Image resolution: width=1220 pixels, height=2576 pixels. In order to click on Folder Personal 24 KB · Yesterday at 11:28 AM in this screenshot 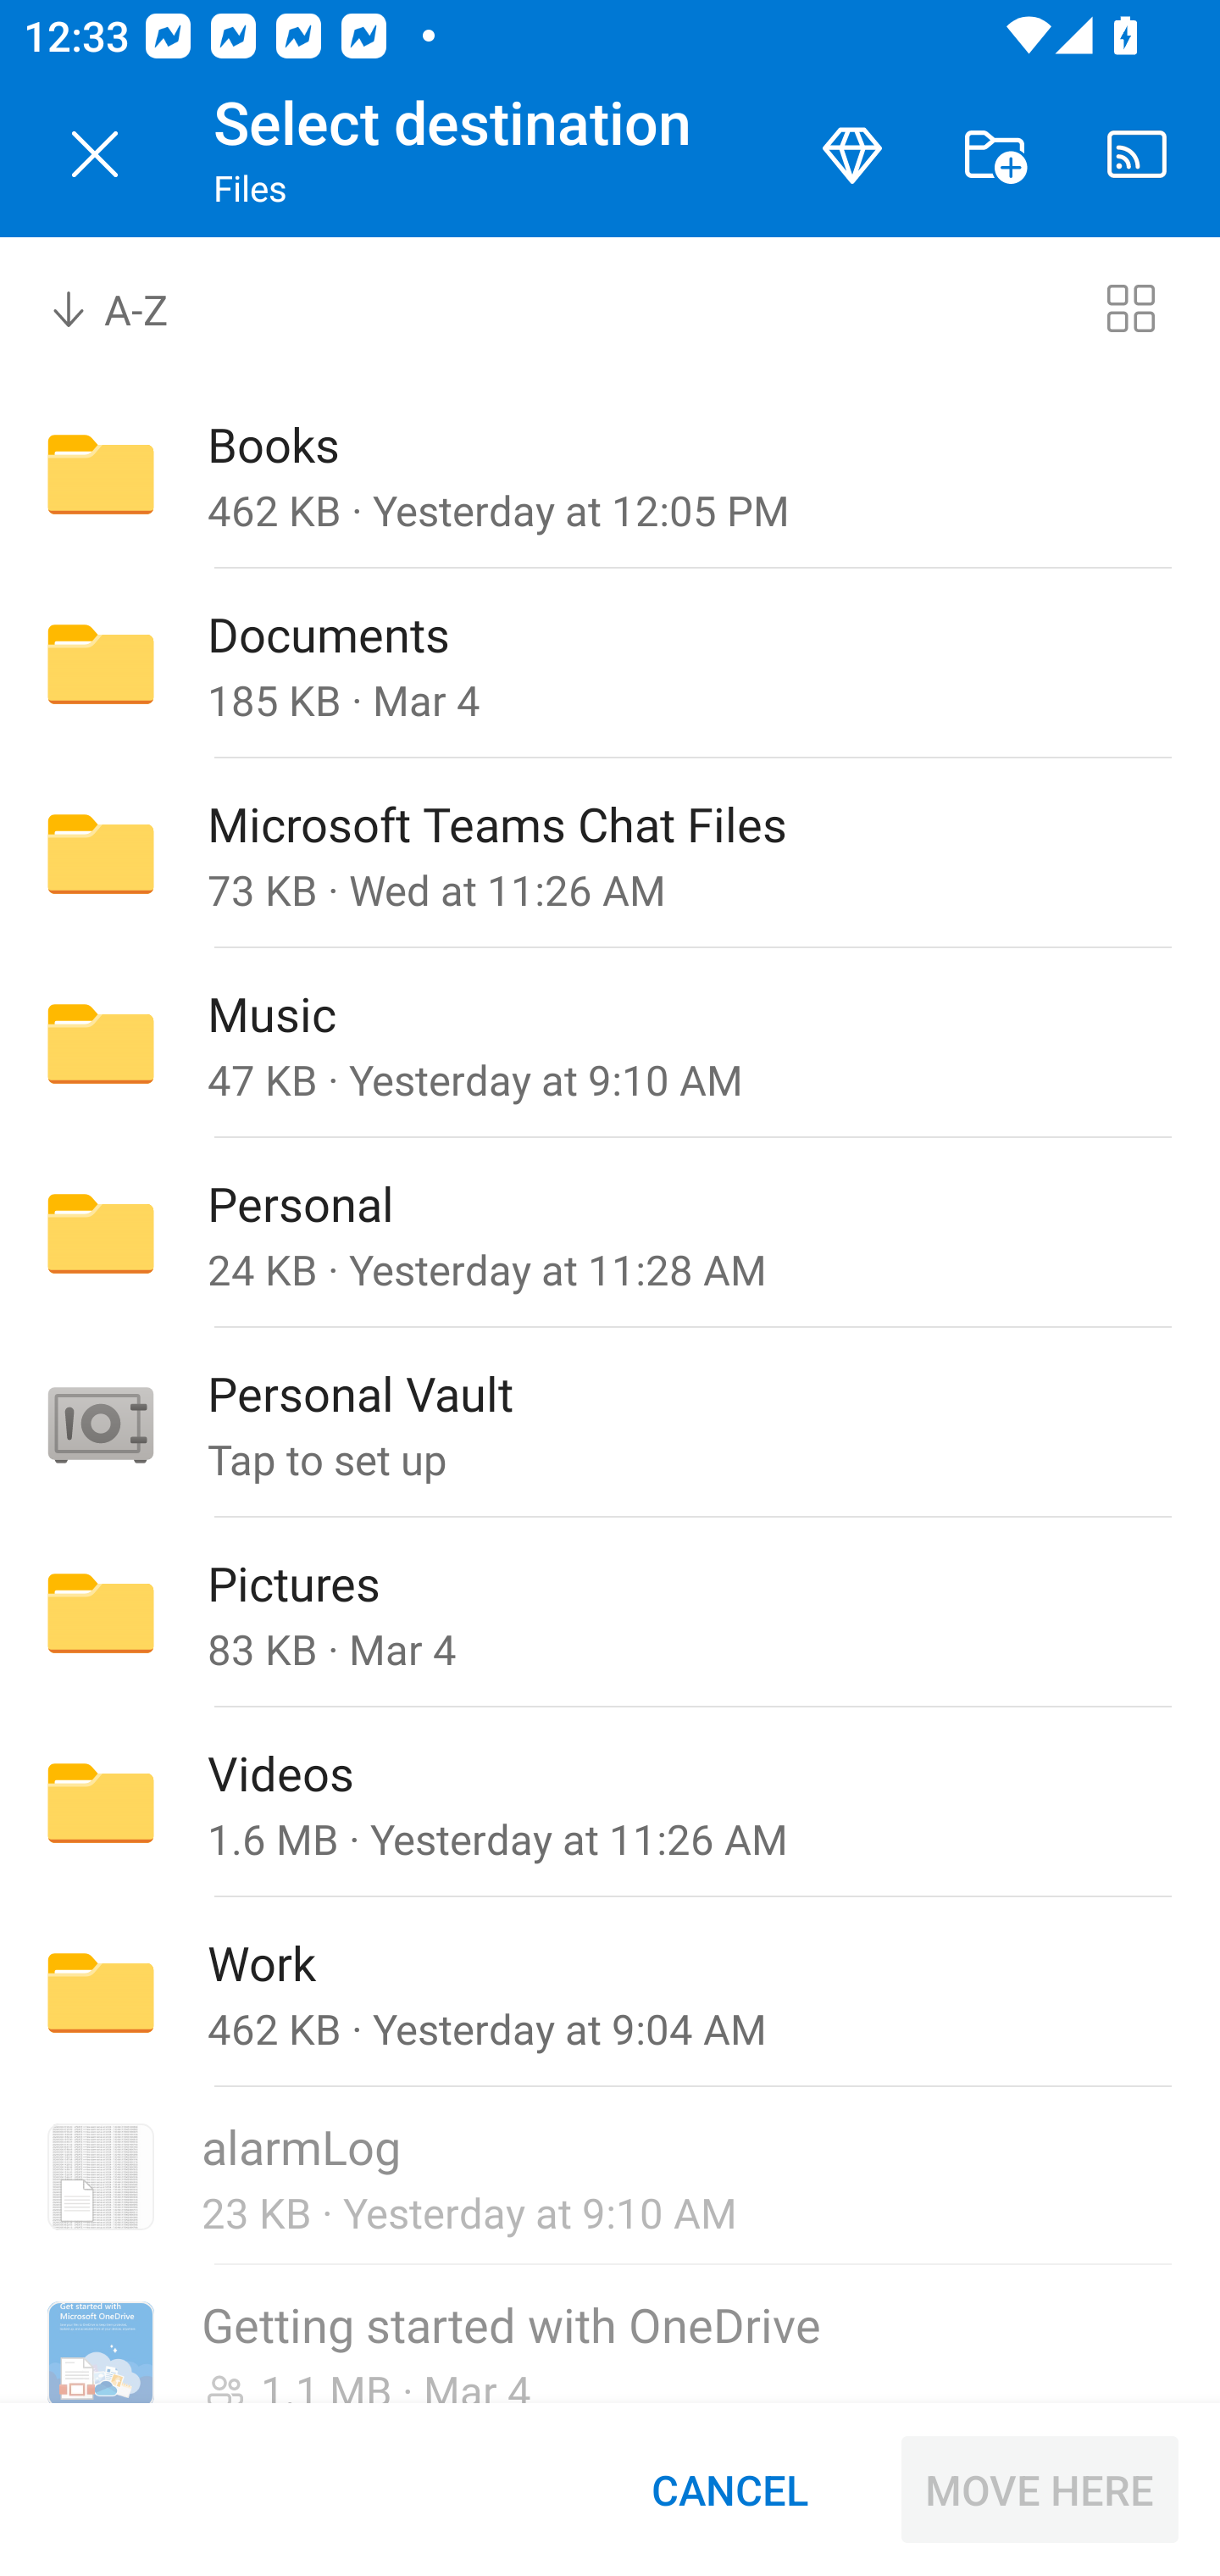, I will do `click(610, 1234)`.